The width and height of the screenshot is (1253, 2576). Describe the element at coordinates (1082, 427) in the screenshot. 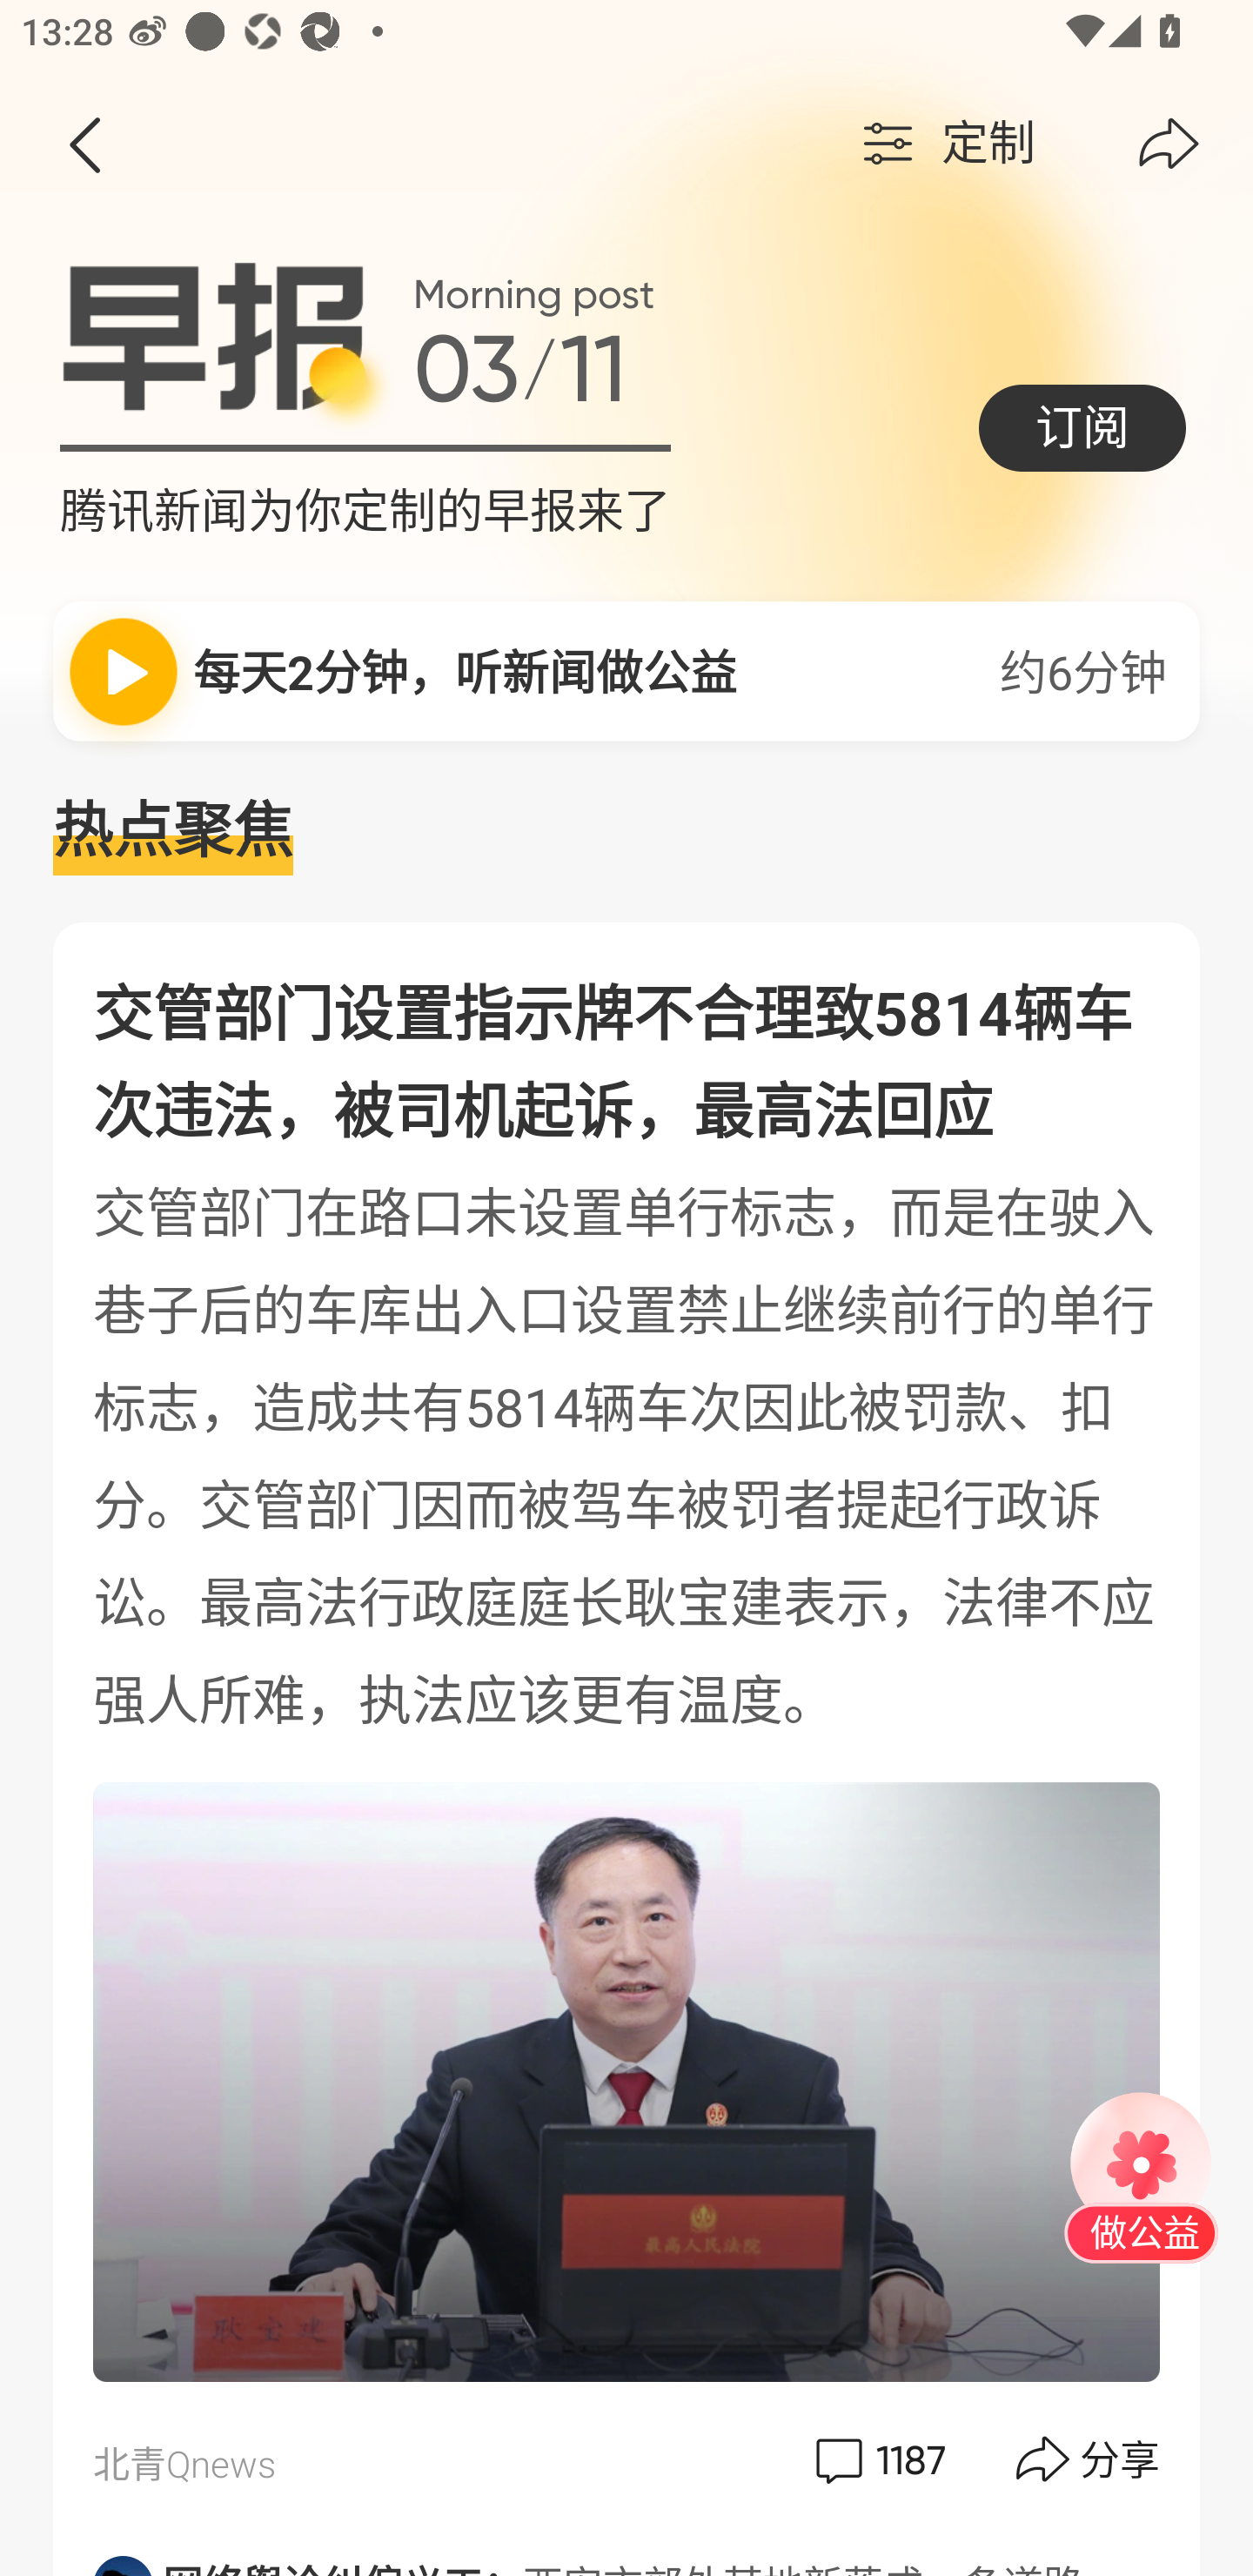

I see `订阅` at that location.